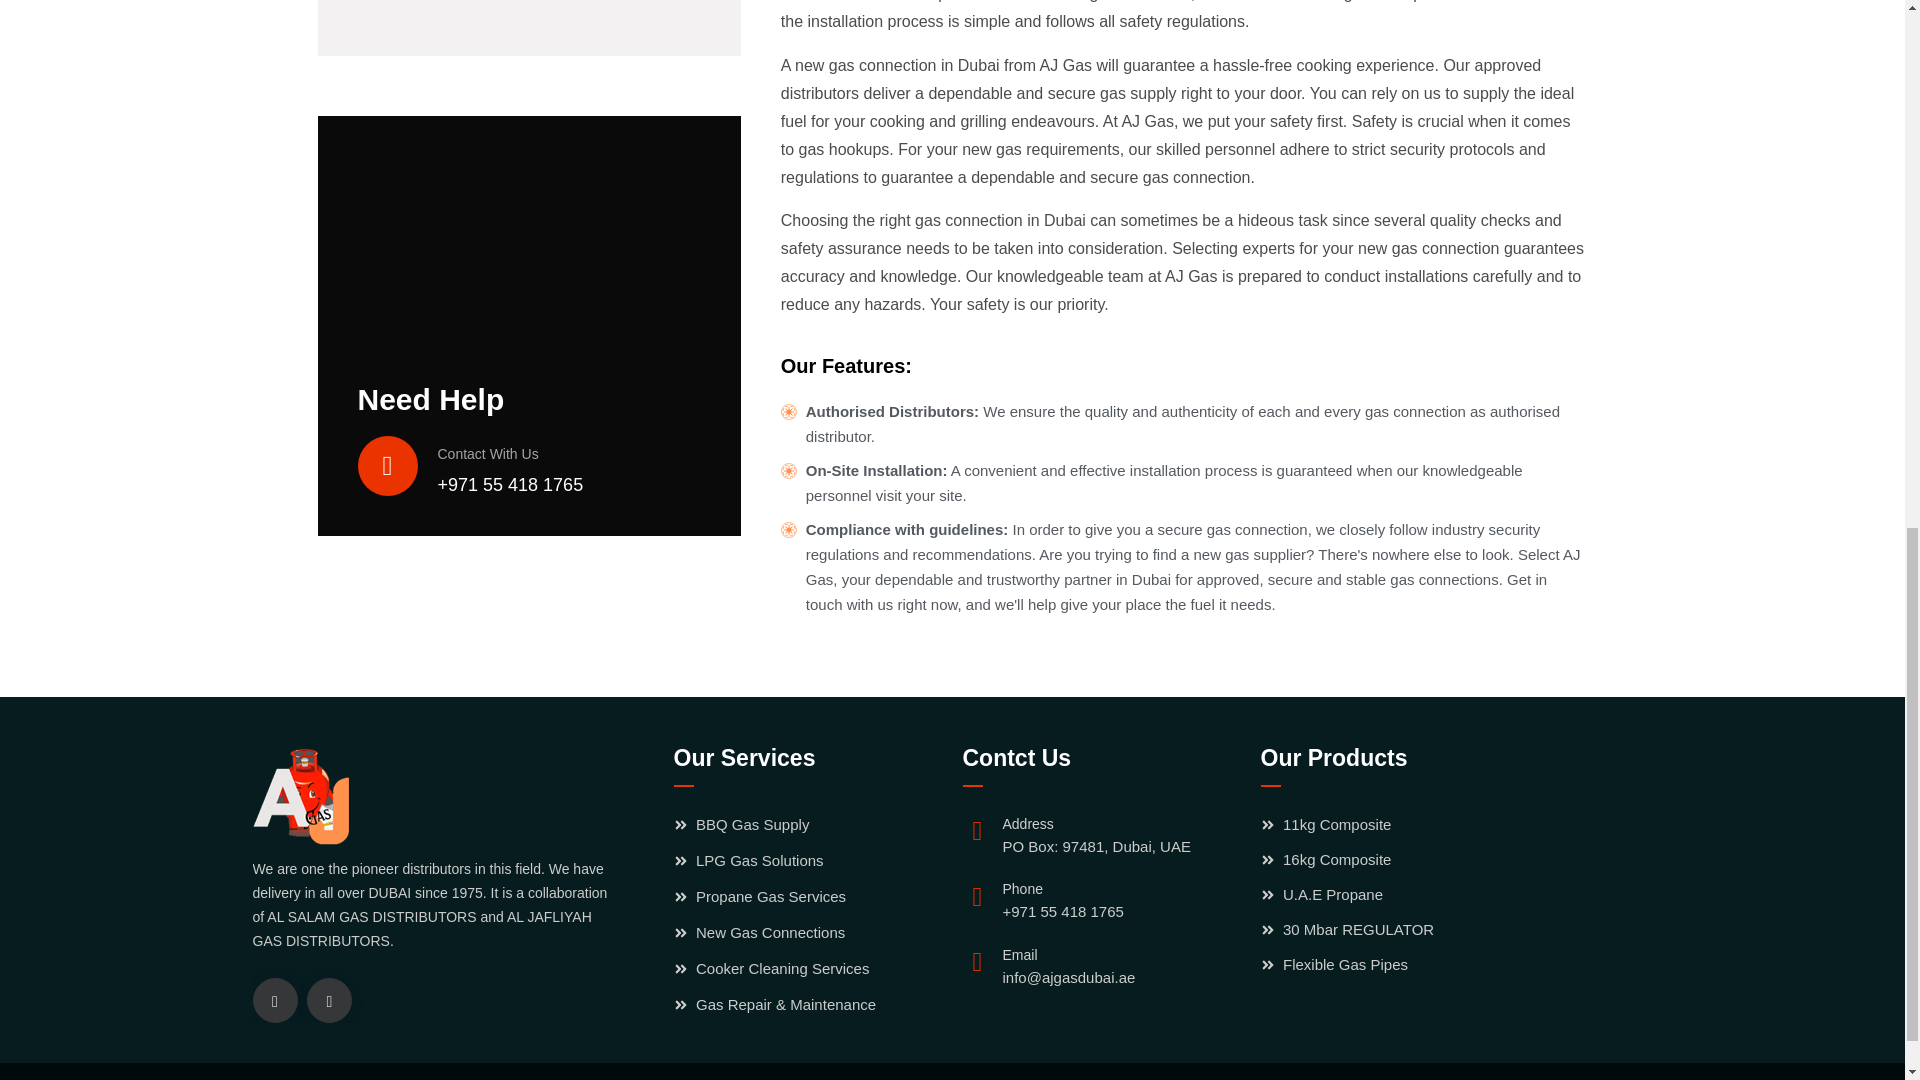 The width and height of the screenshot is (1920, 1080). What do you see at coordinates (812, 825) in the screenshot?
I see `BBQ Gas Supply` at bounding box center [812, 825].